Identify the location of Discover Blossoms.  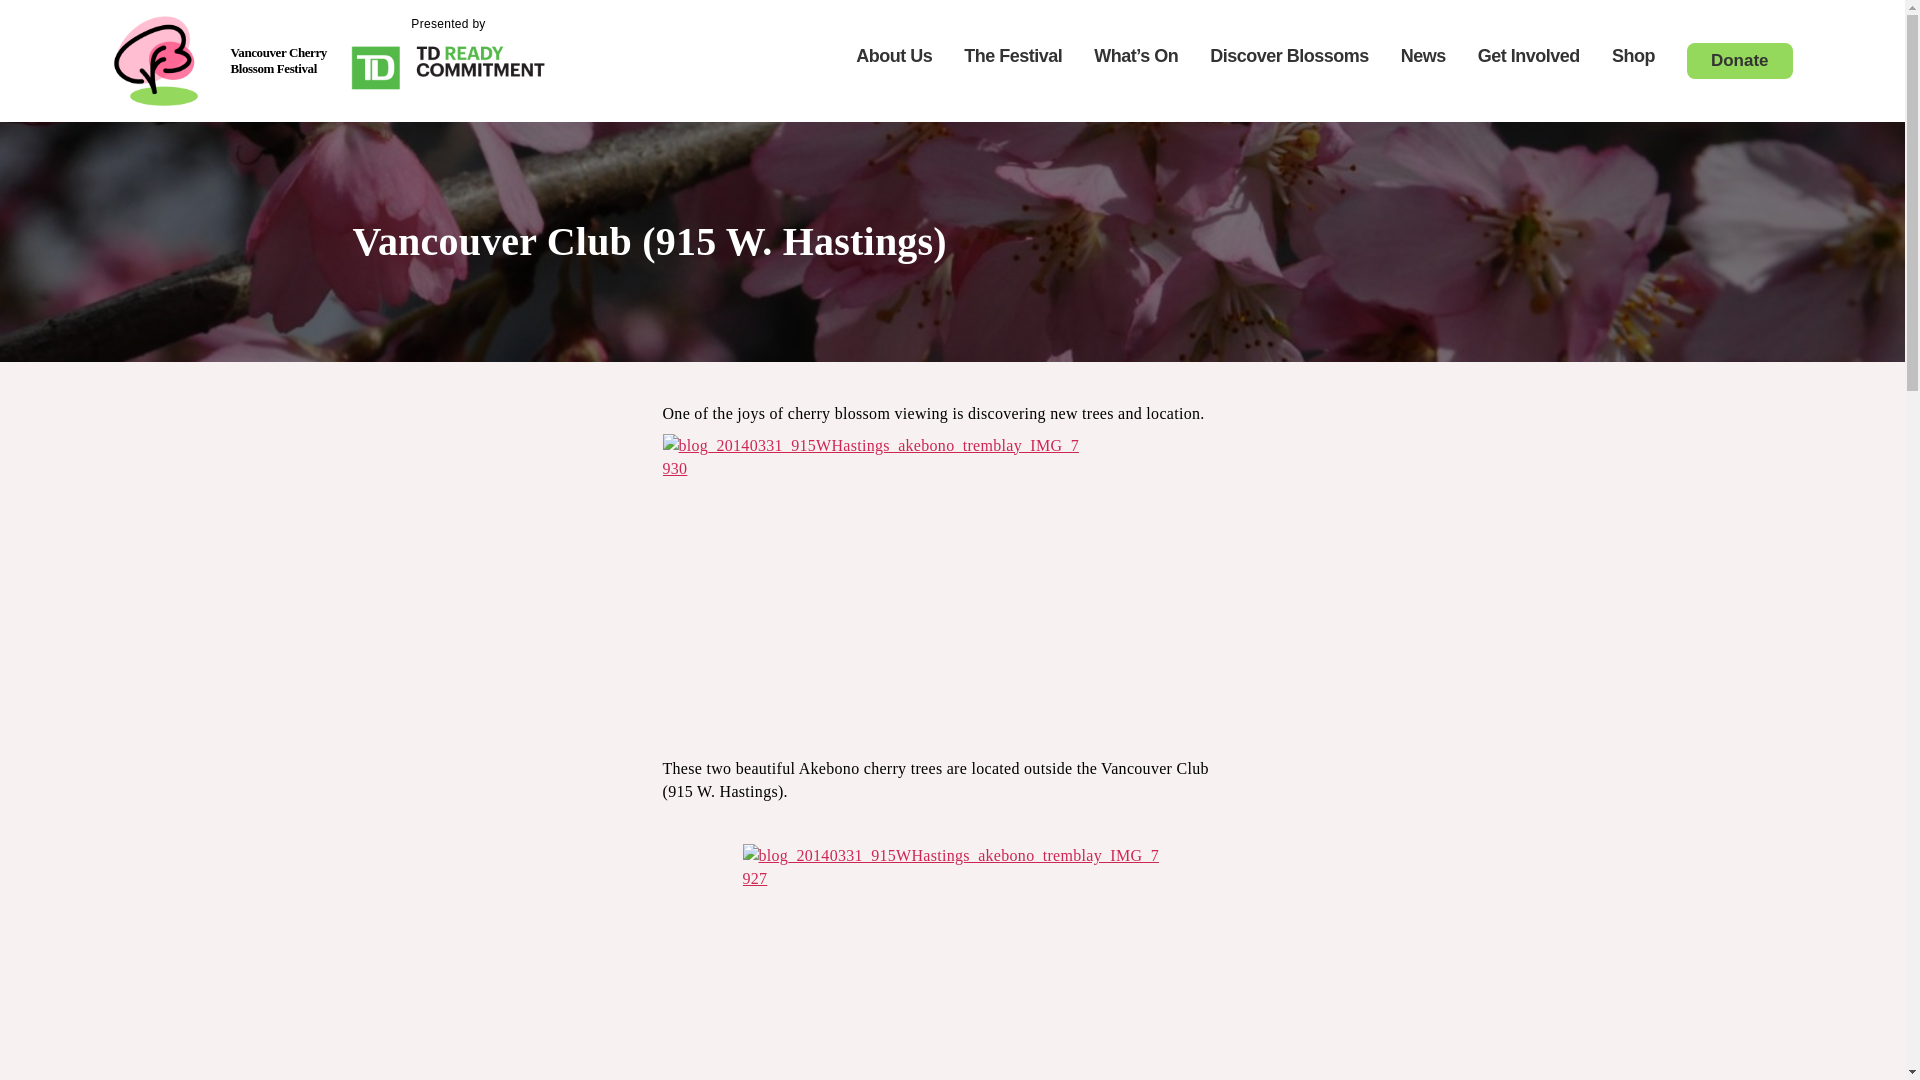
(1288, 57).